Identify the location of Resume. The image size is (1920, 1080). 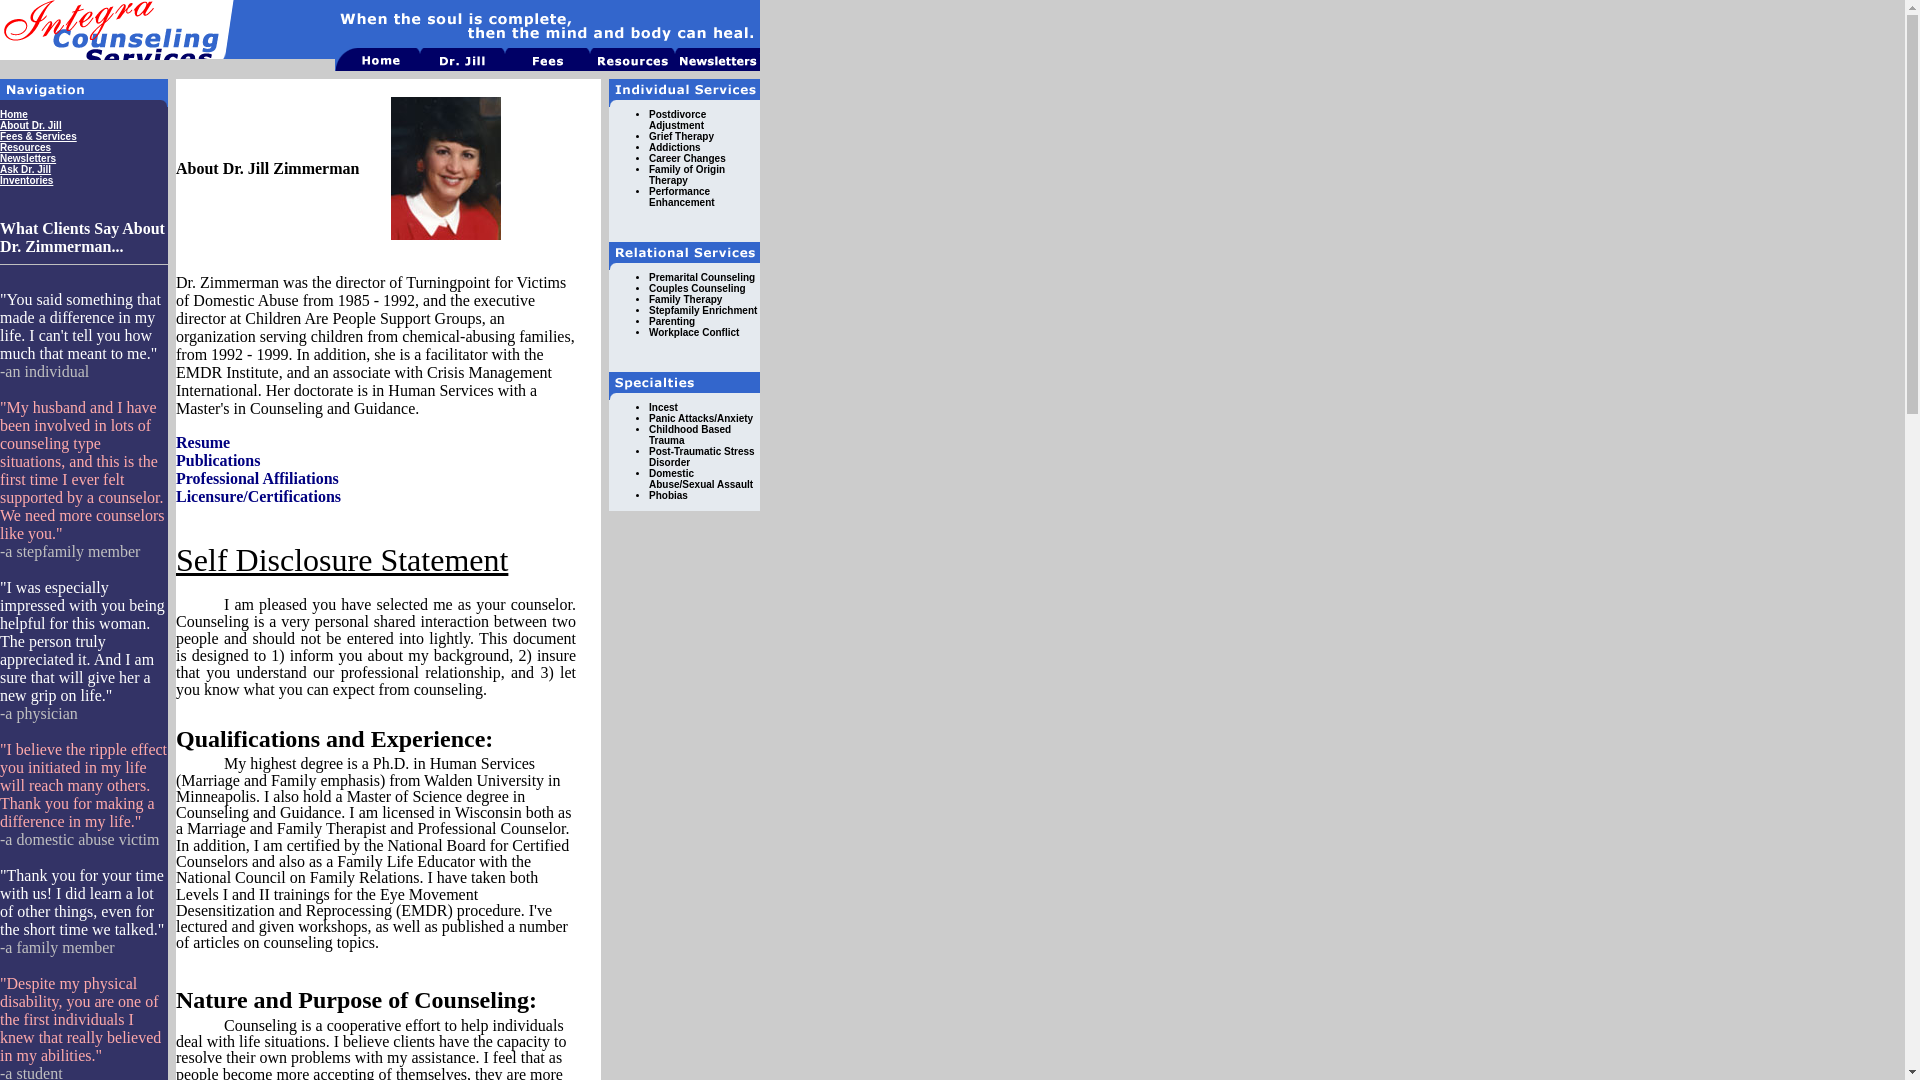
(203, 442).